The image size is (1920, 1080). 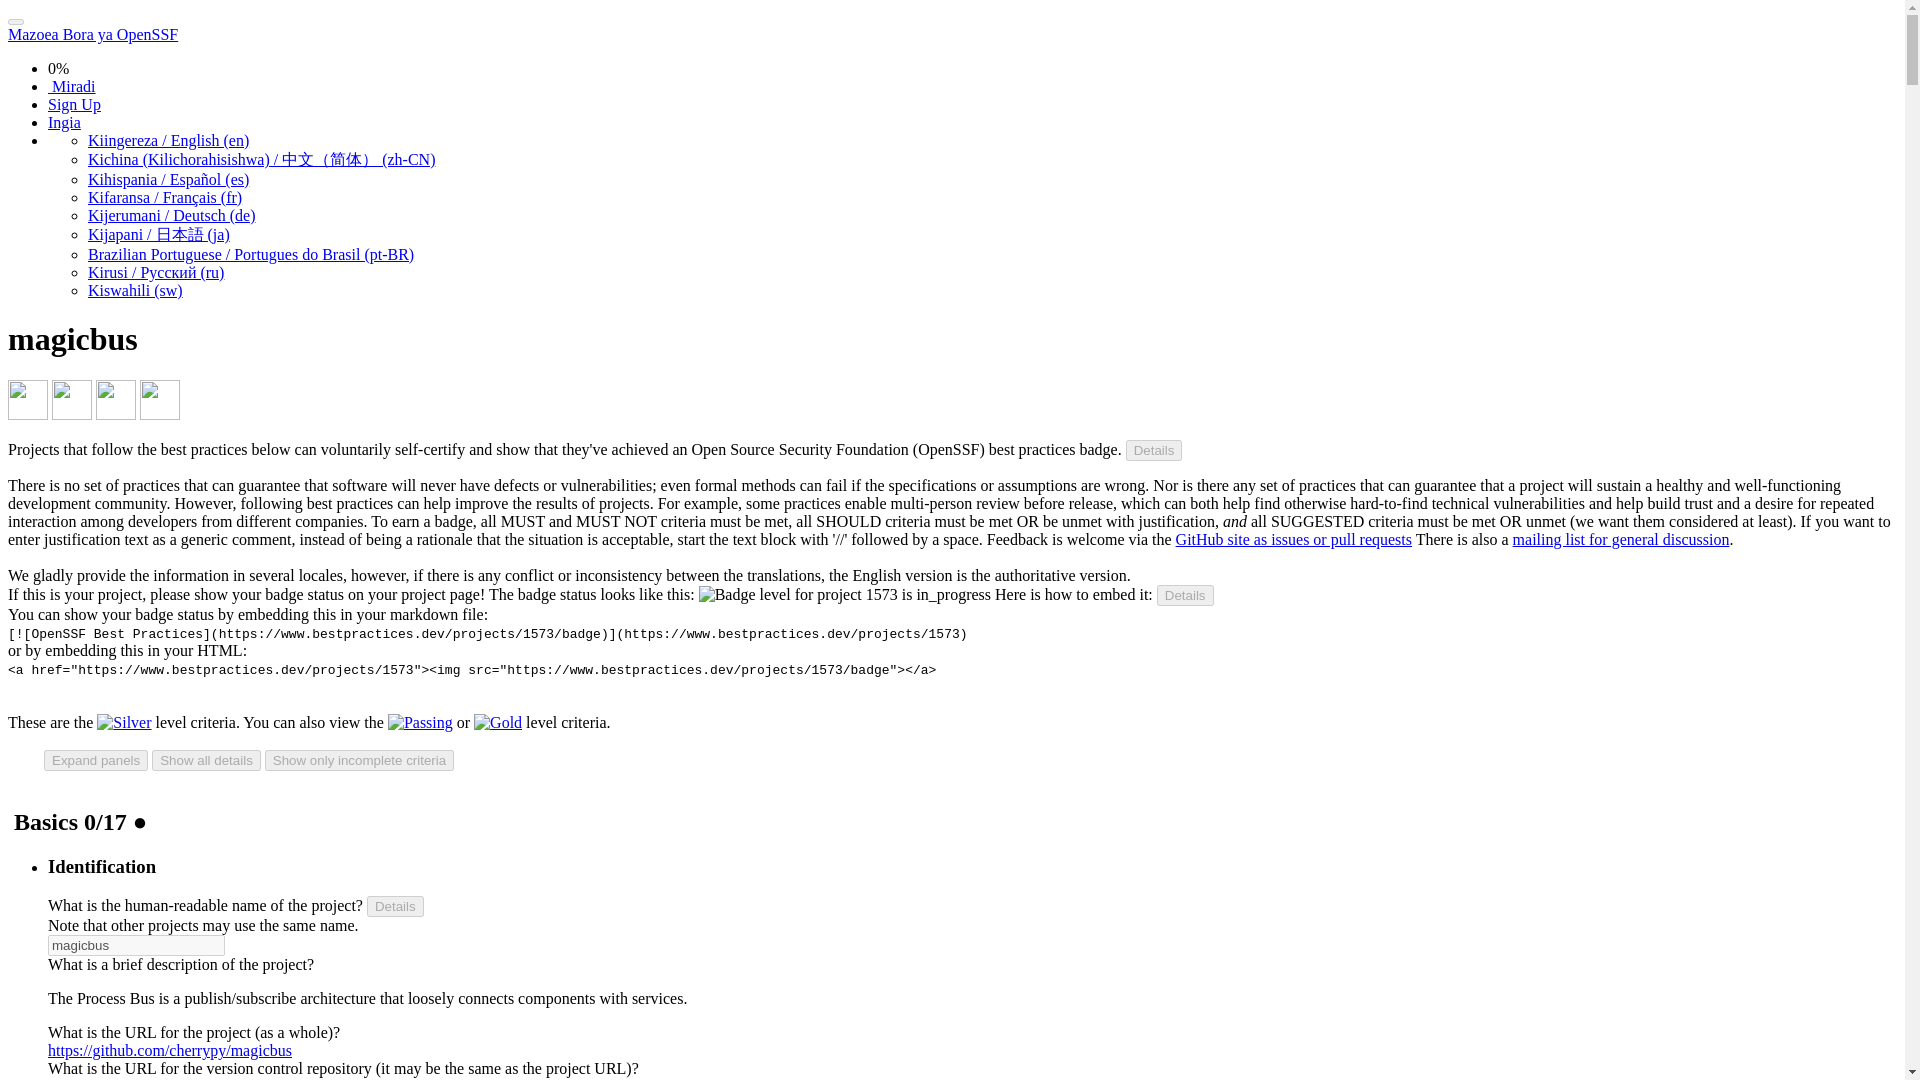 What do you see at coordinates (96, 760) in the screenshot?
I see `Expand all panels` at bounding box center [96, 760].